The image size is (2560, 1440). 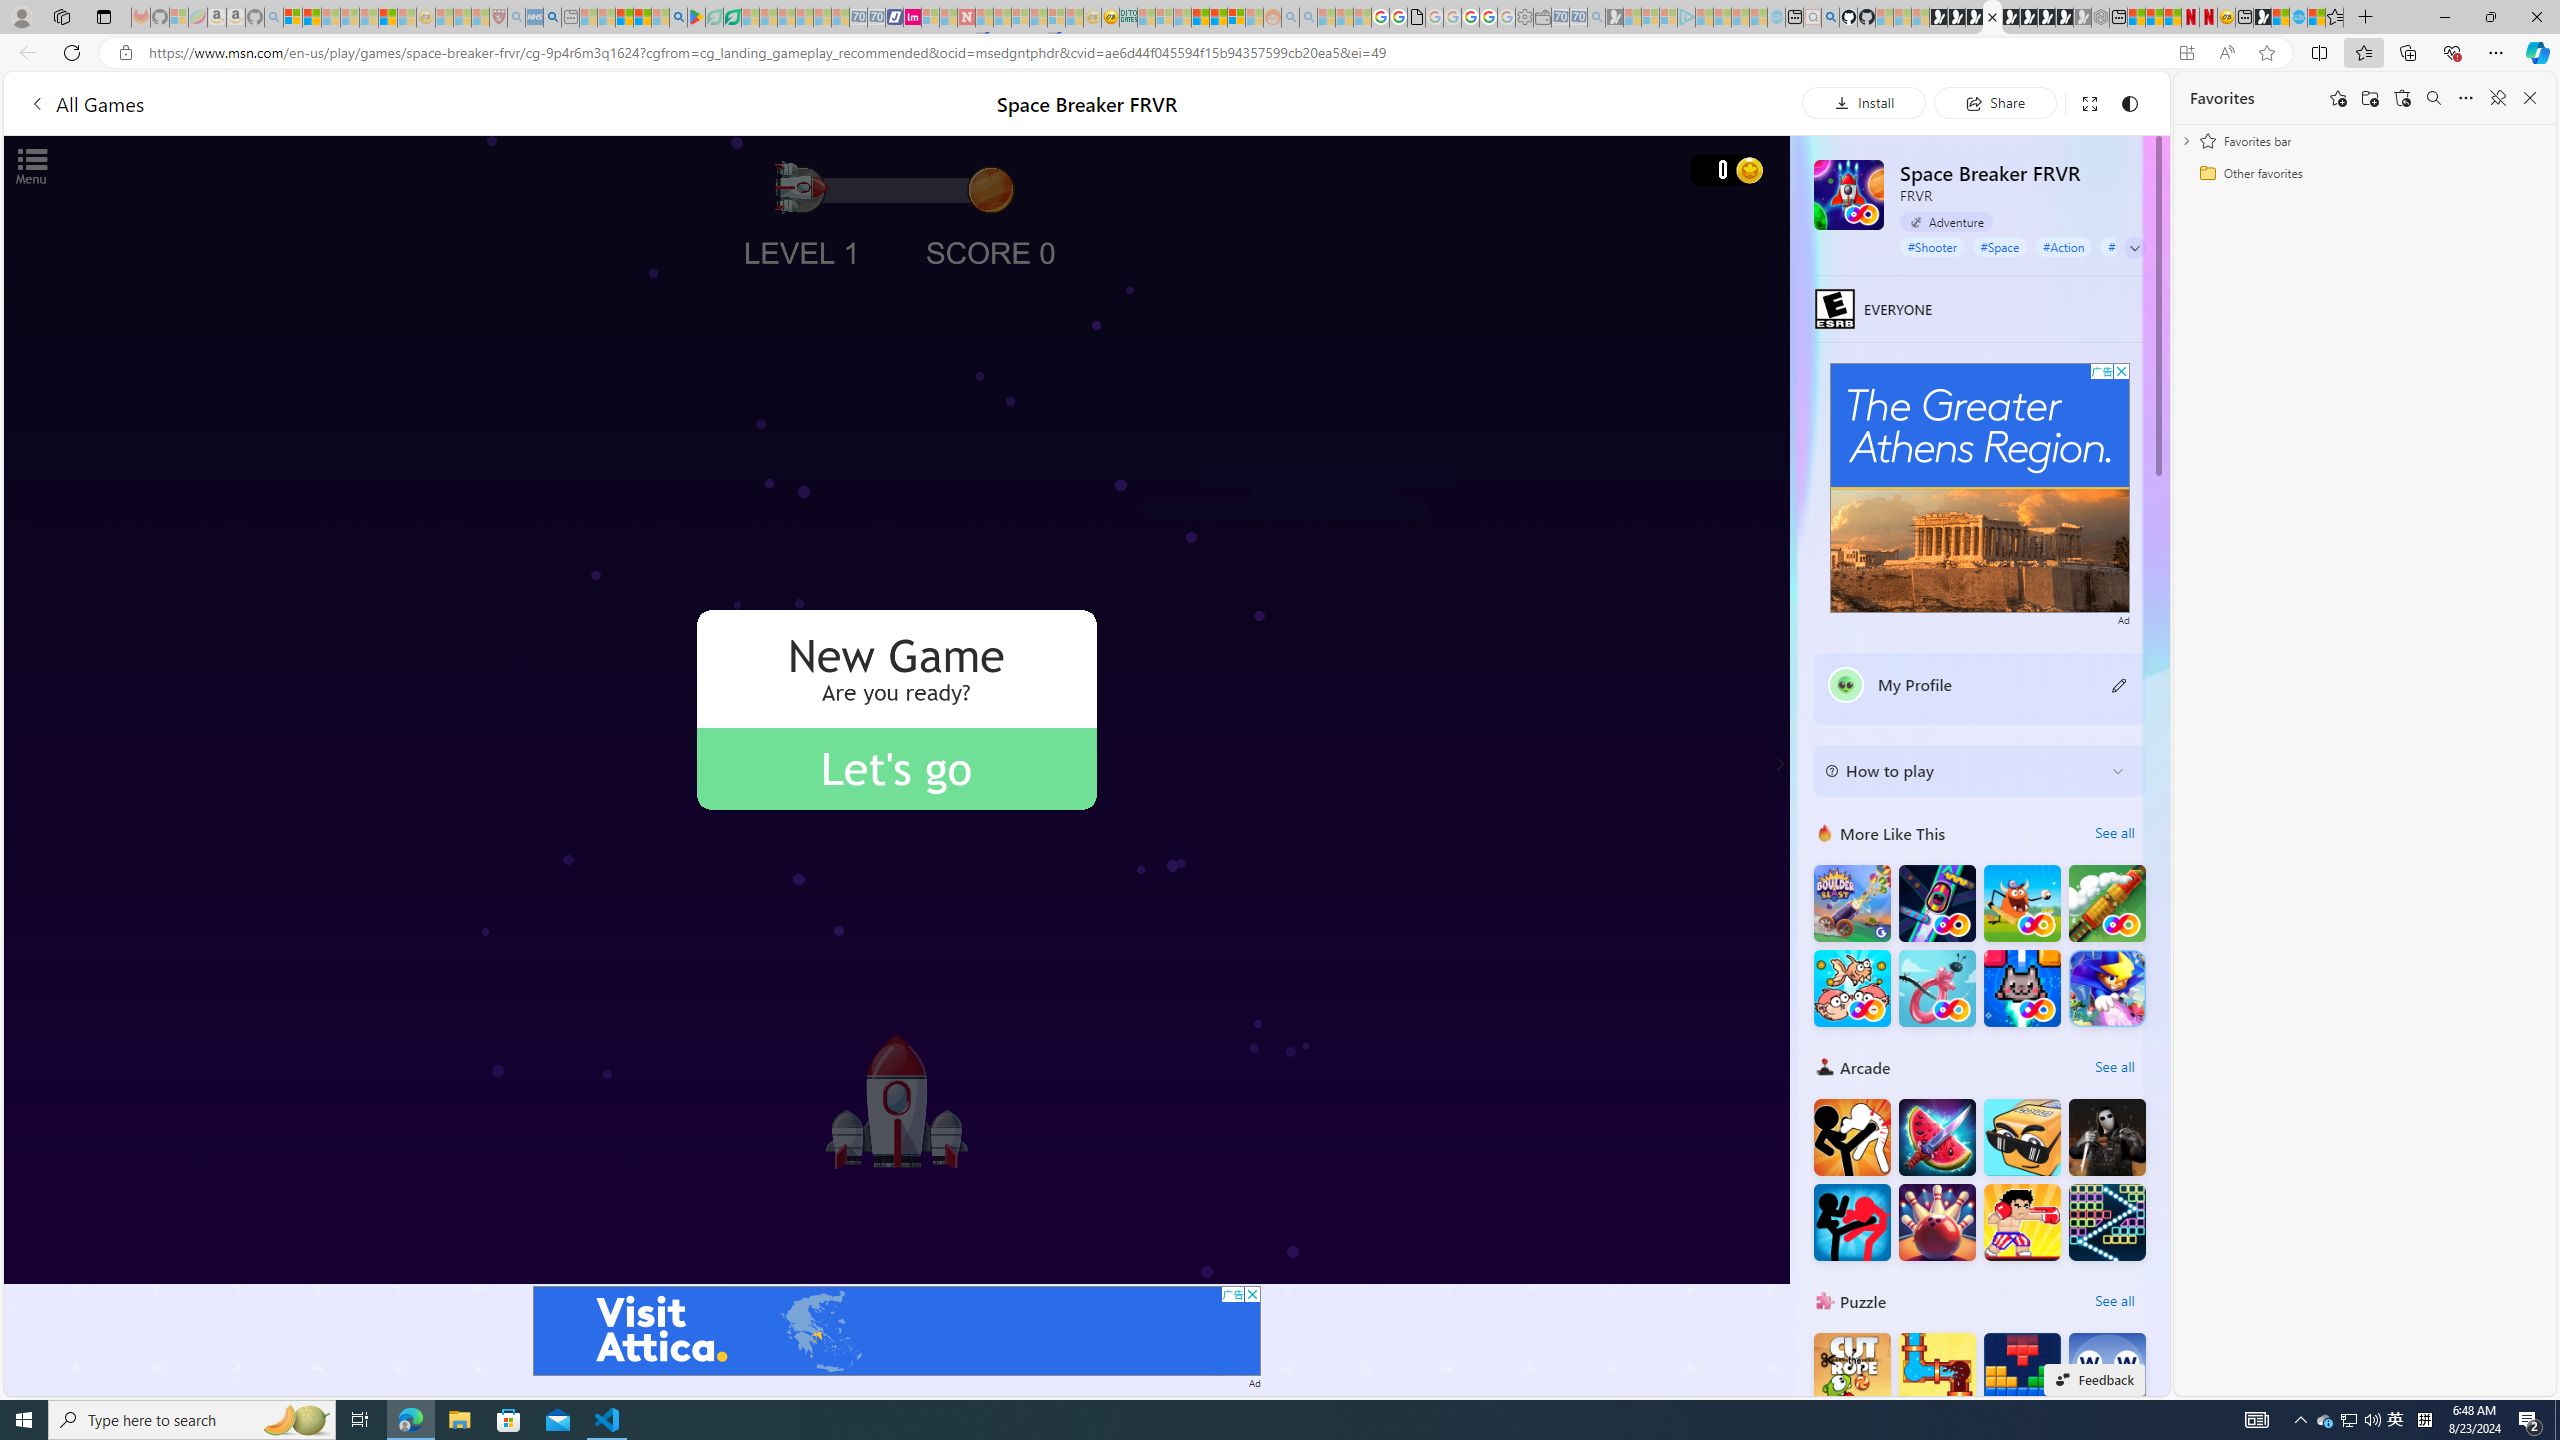 I want to click on See all, so click(x=2114, y=1300).